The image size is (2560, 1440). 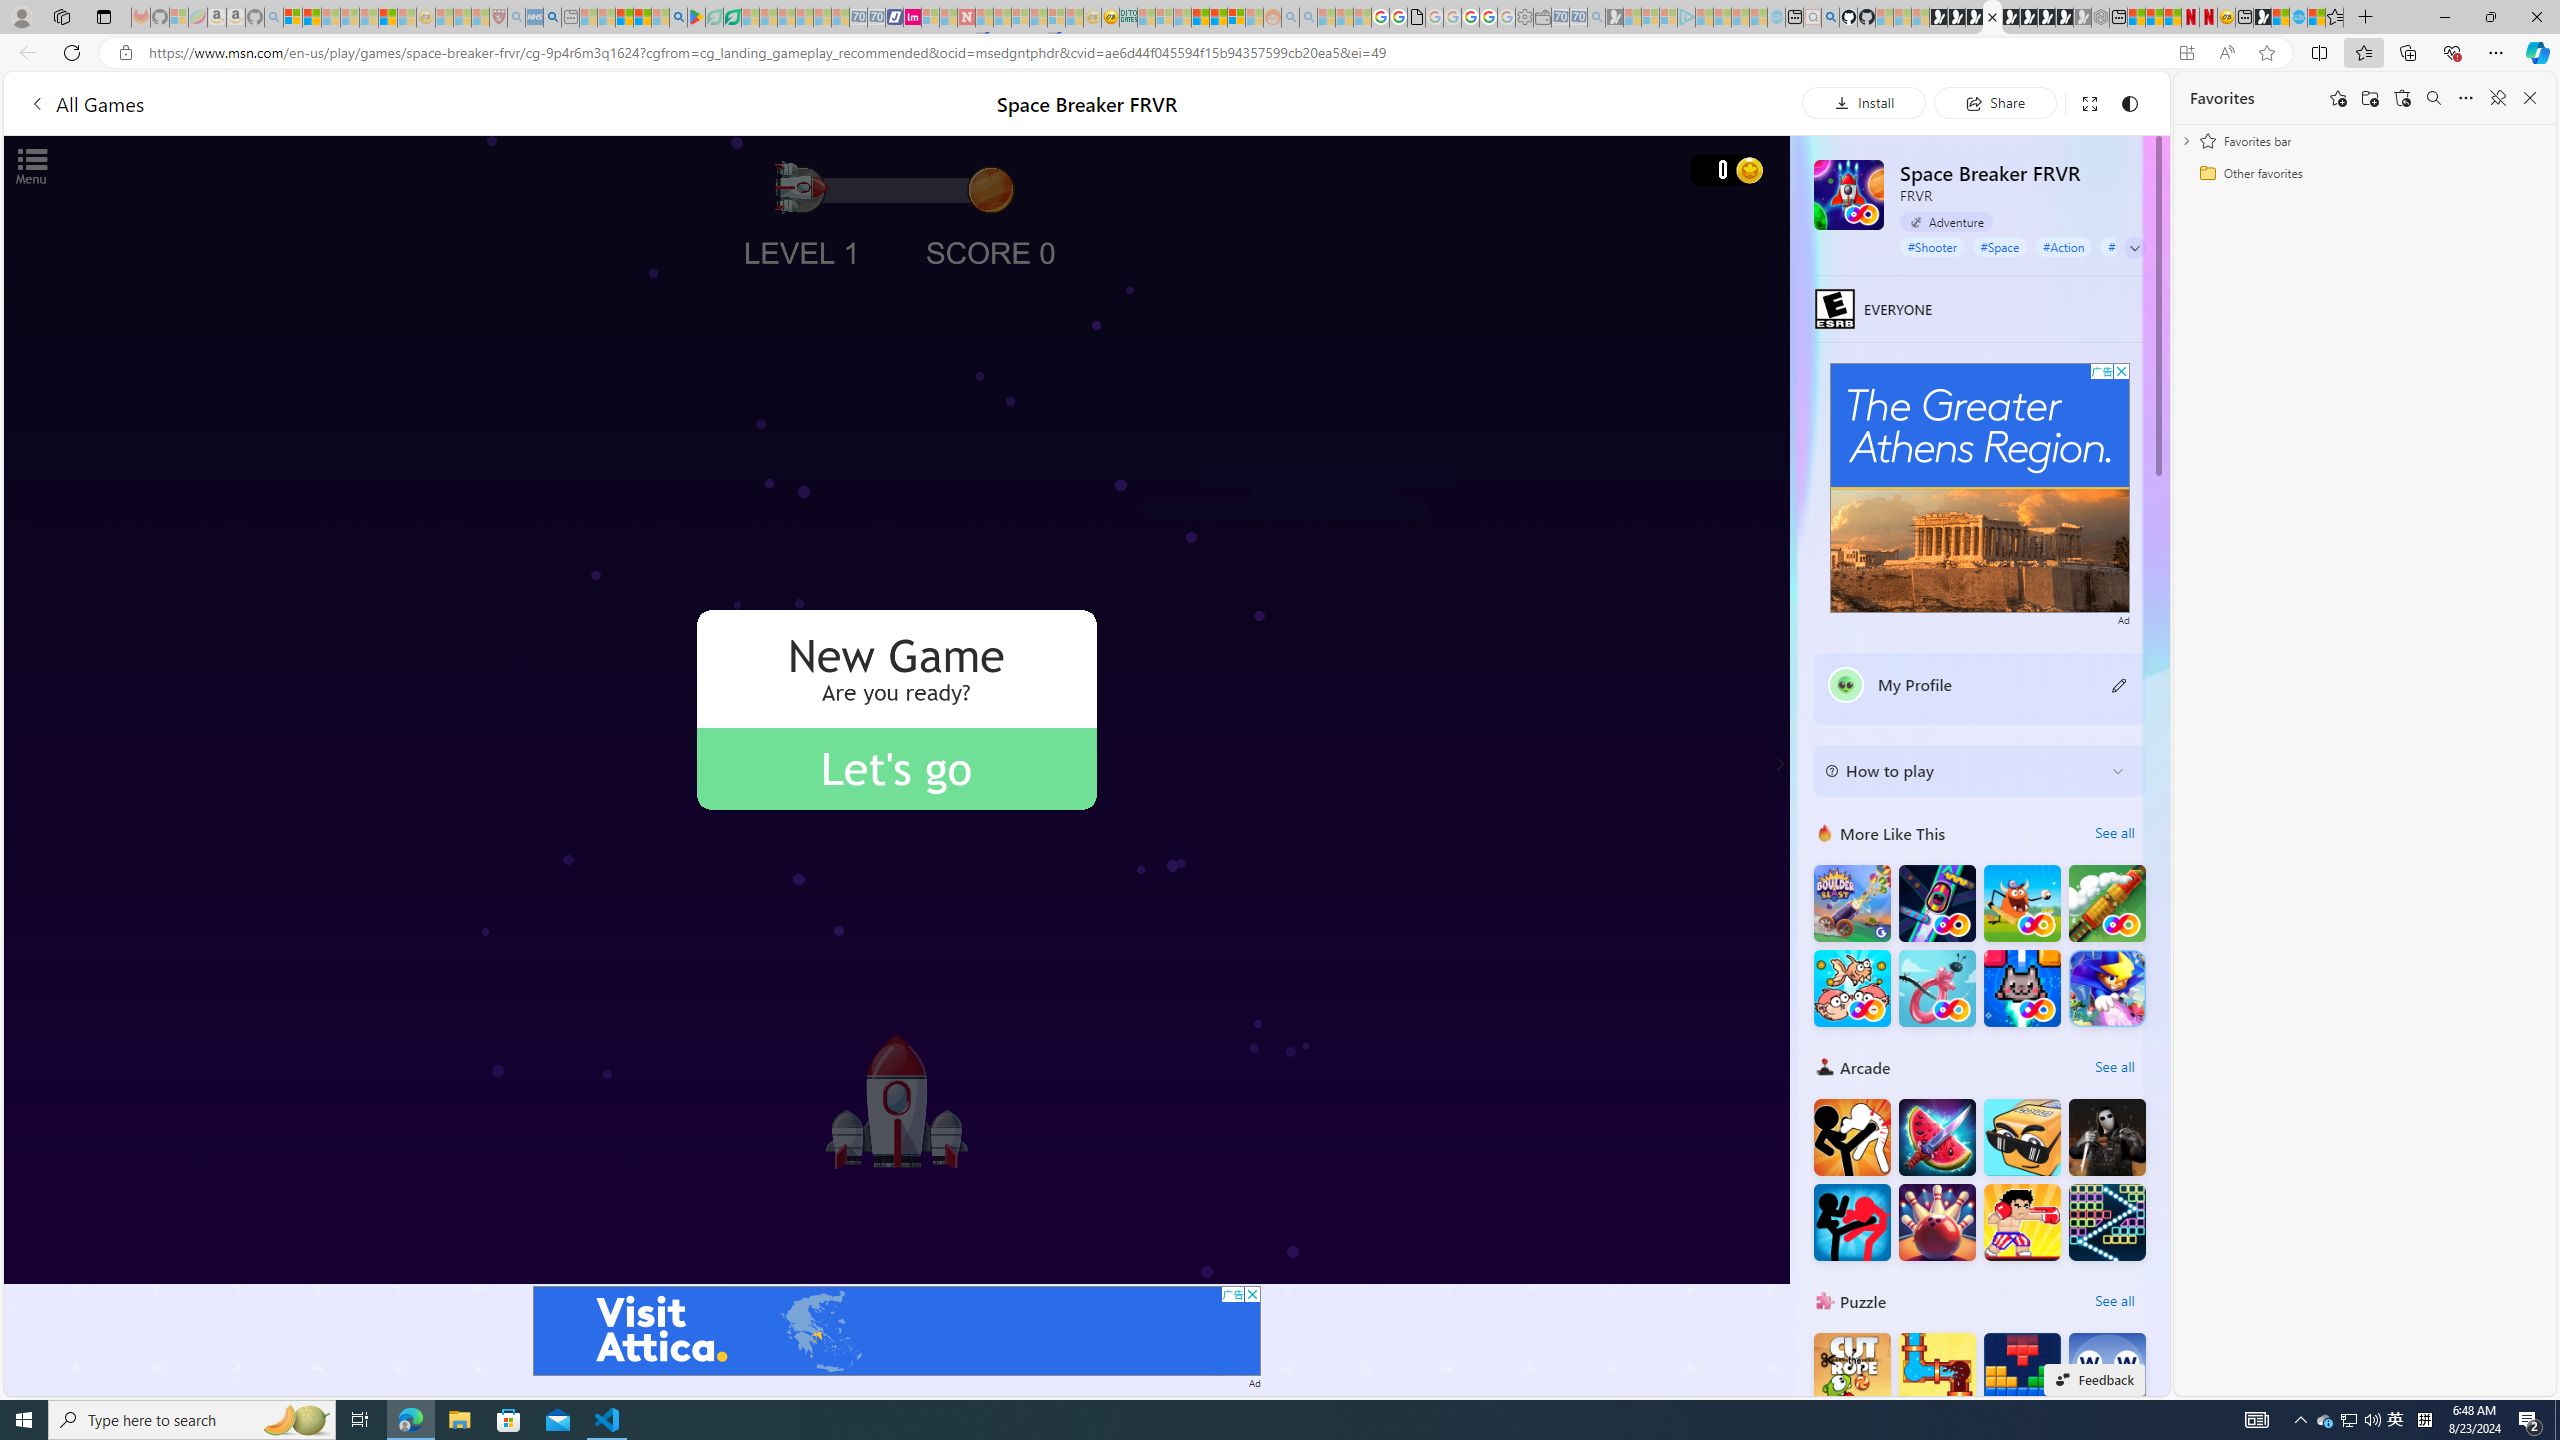 I want to click on See all, so click(x=2114, y=1300).